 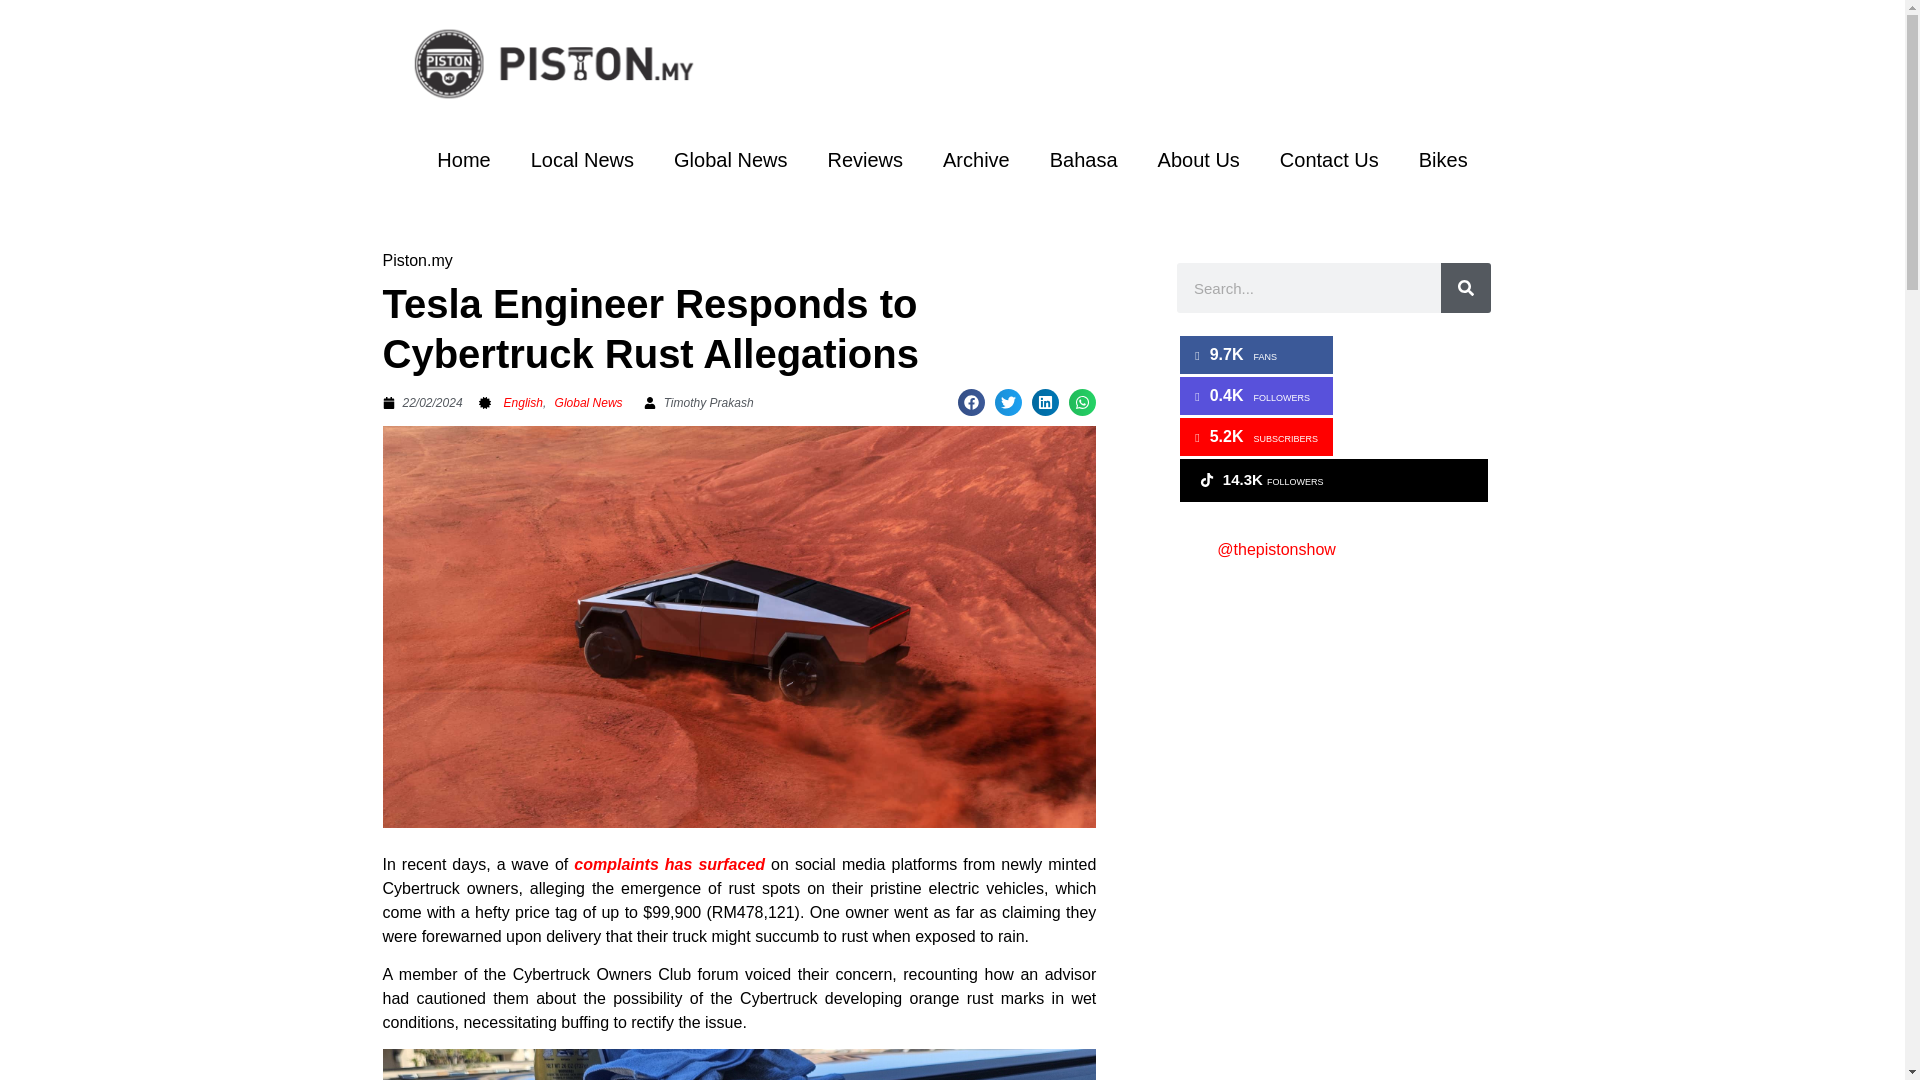 I want to click on Global News, so click(x=588, y=403).